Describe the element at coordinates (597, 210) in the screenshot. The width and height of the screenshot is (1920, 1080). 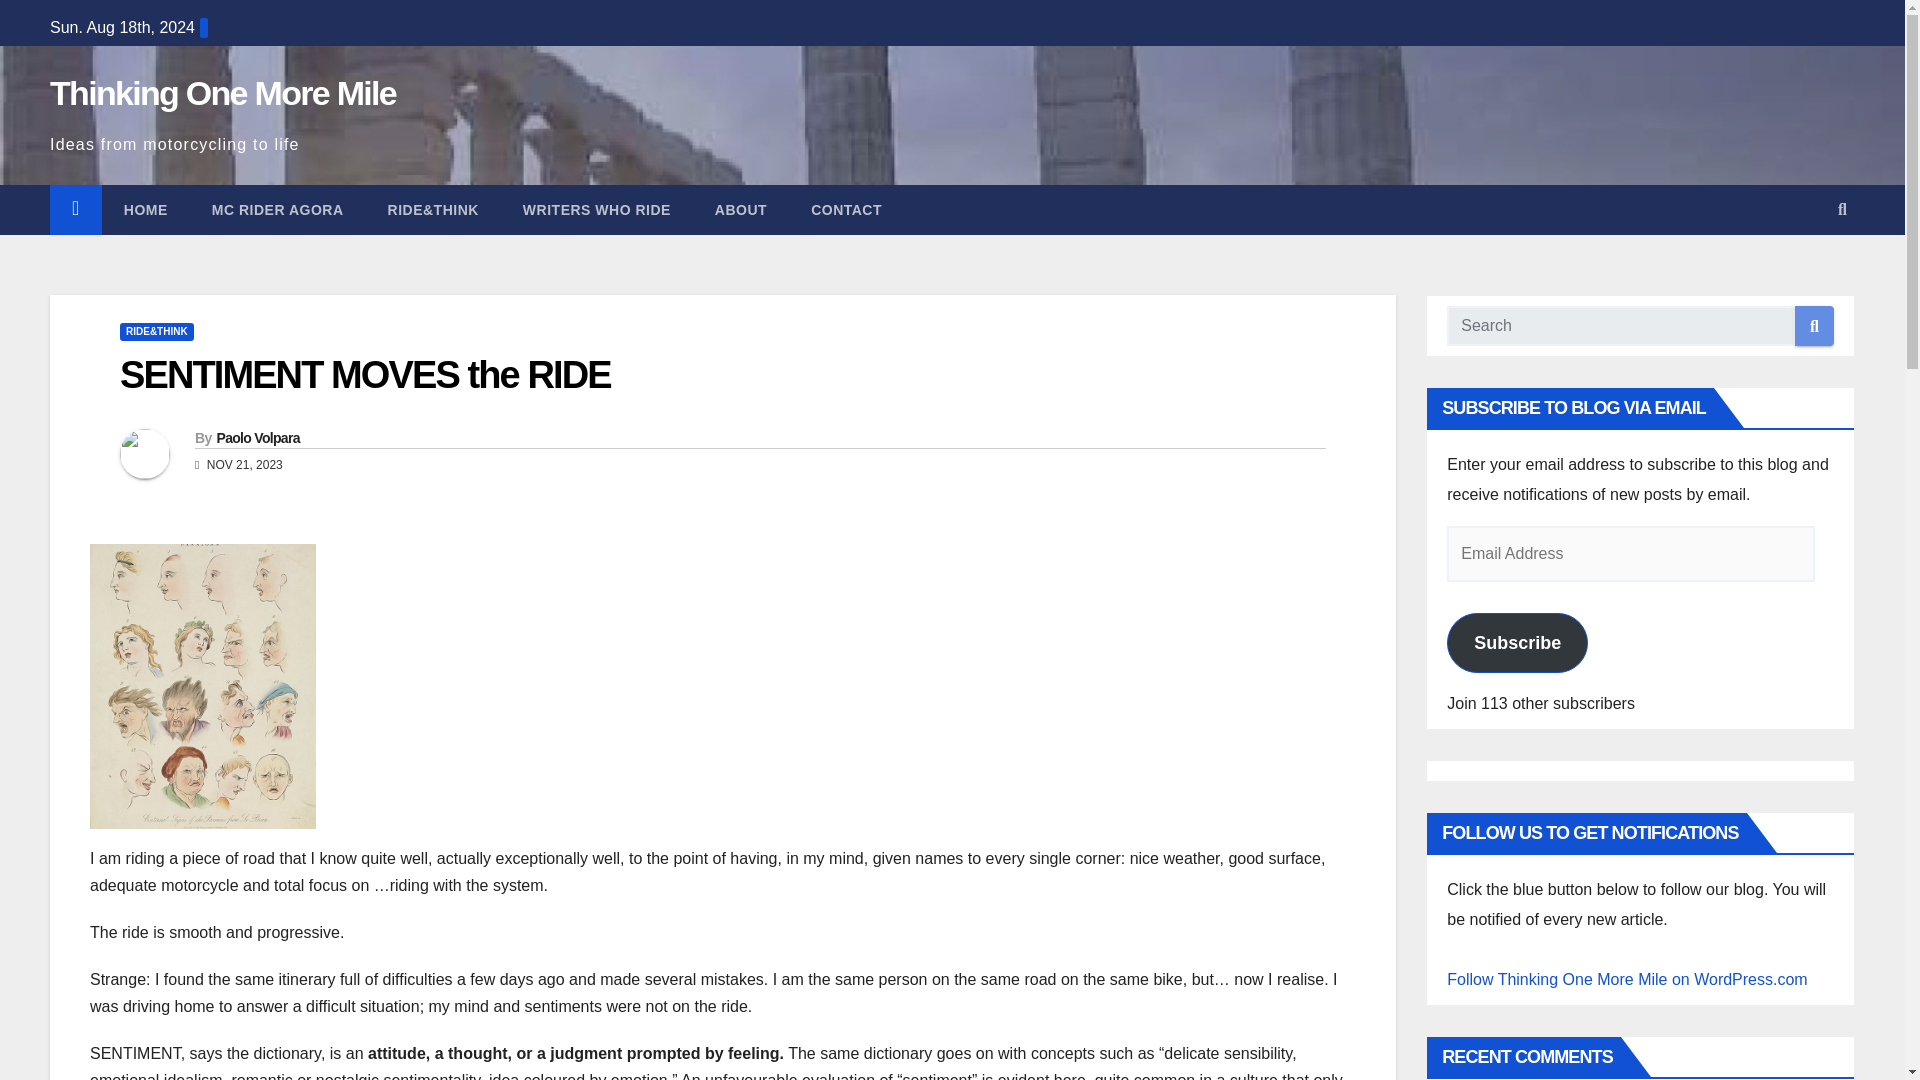
I see `WRITERS WHO RIDE` at that location.